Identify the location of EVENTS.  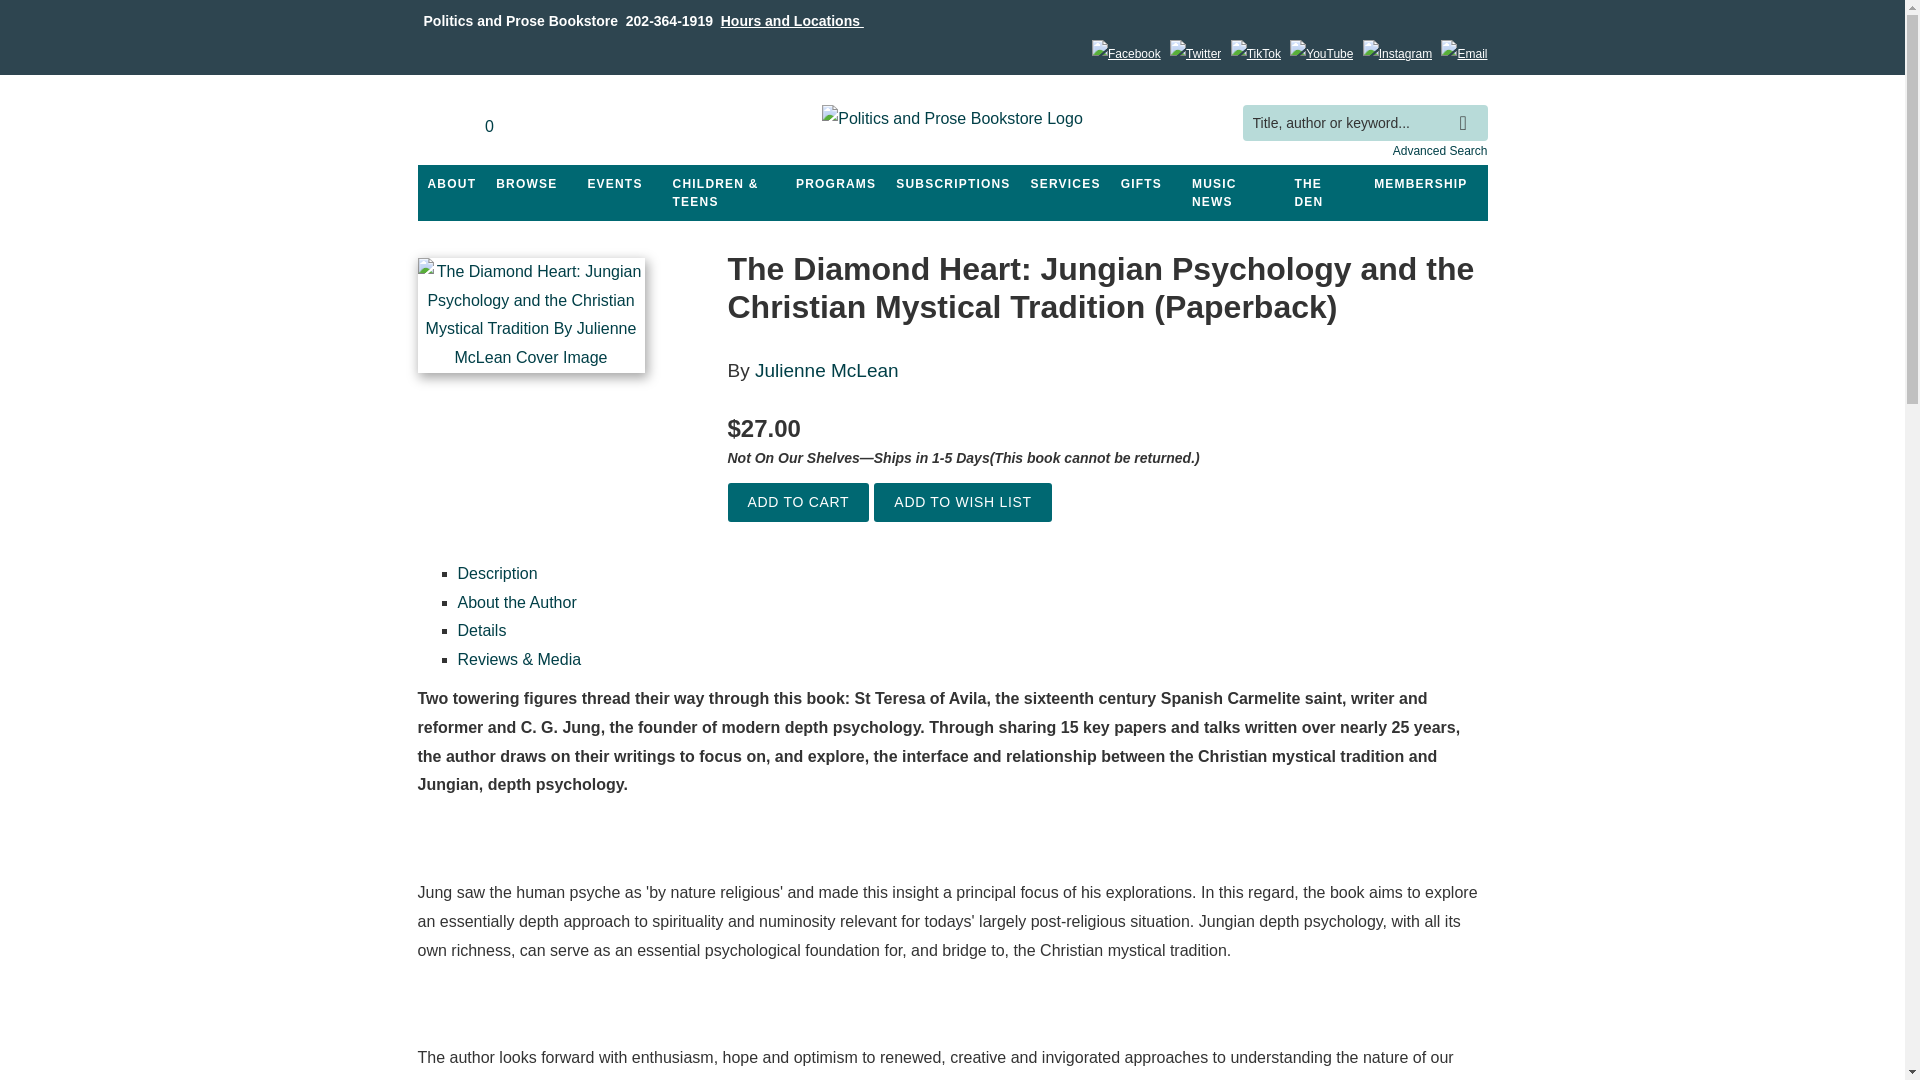
(614, 184).